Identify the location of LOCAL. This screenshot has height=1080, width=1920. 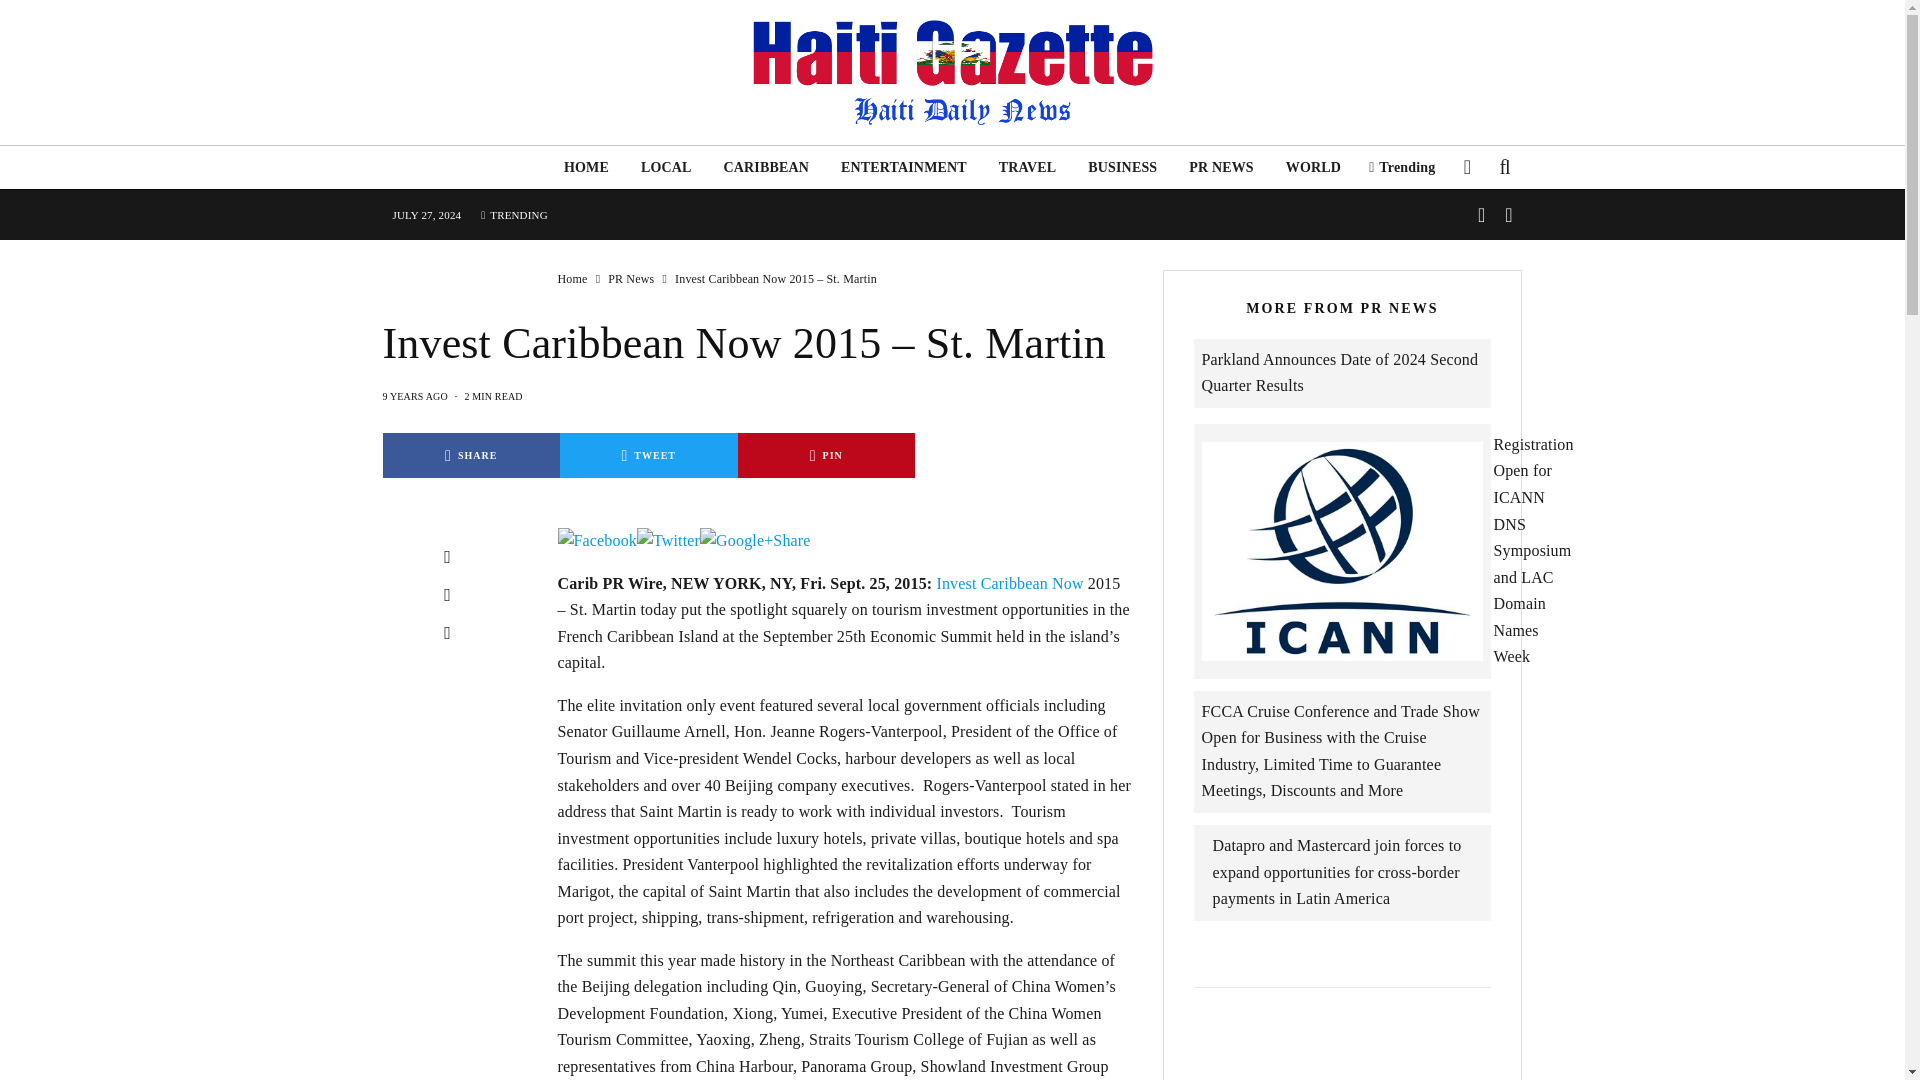
(666, 167).